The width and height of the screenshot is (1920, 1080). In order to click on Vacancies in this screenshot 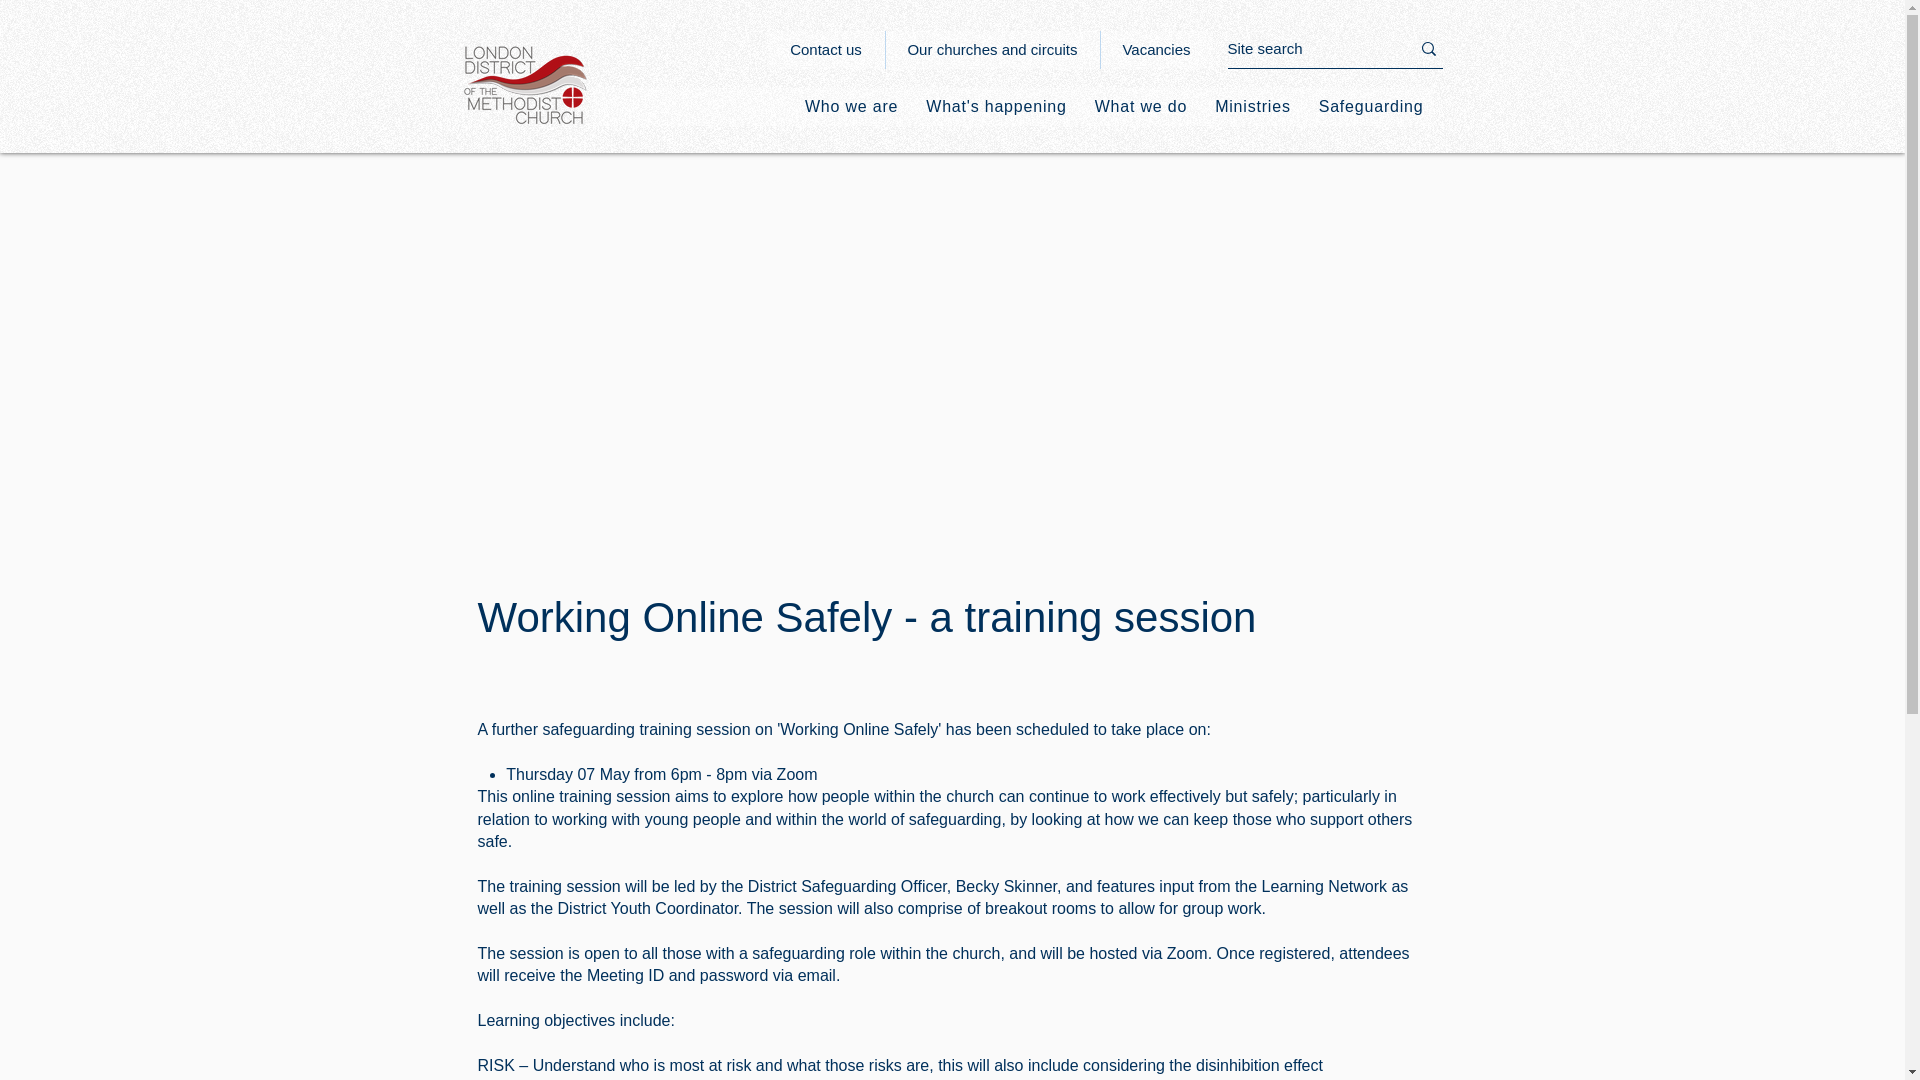, I will do `click(1156, 50)`.